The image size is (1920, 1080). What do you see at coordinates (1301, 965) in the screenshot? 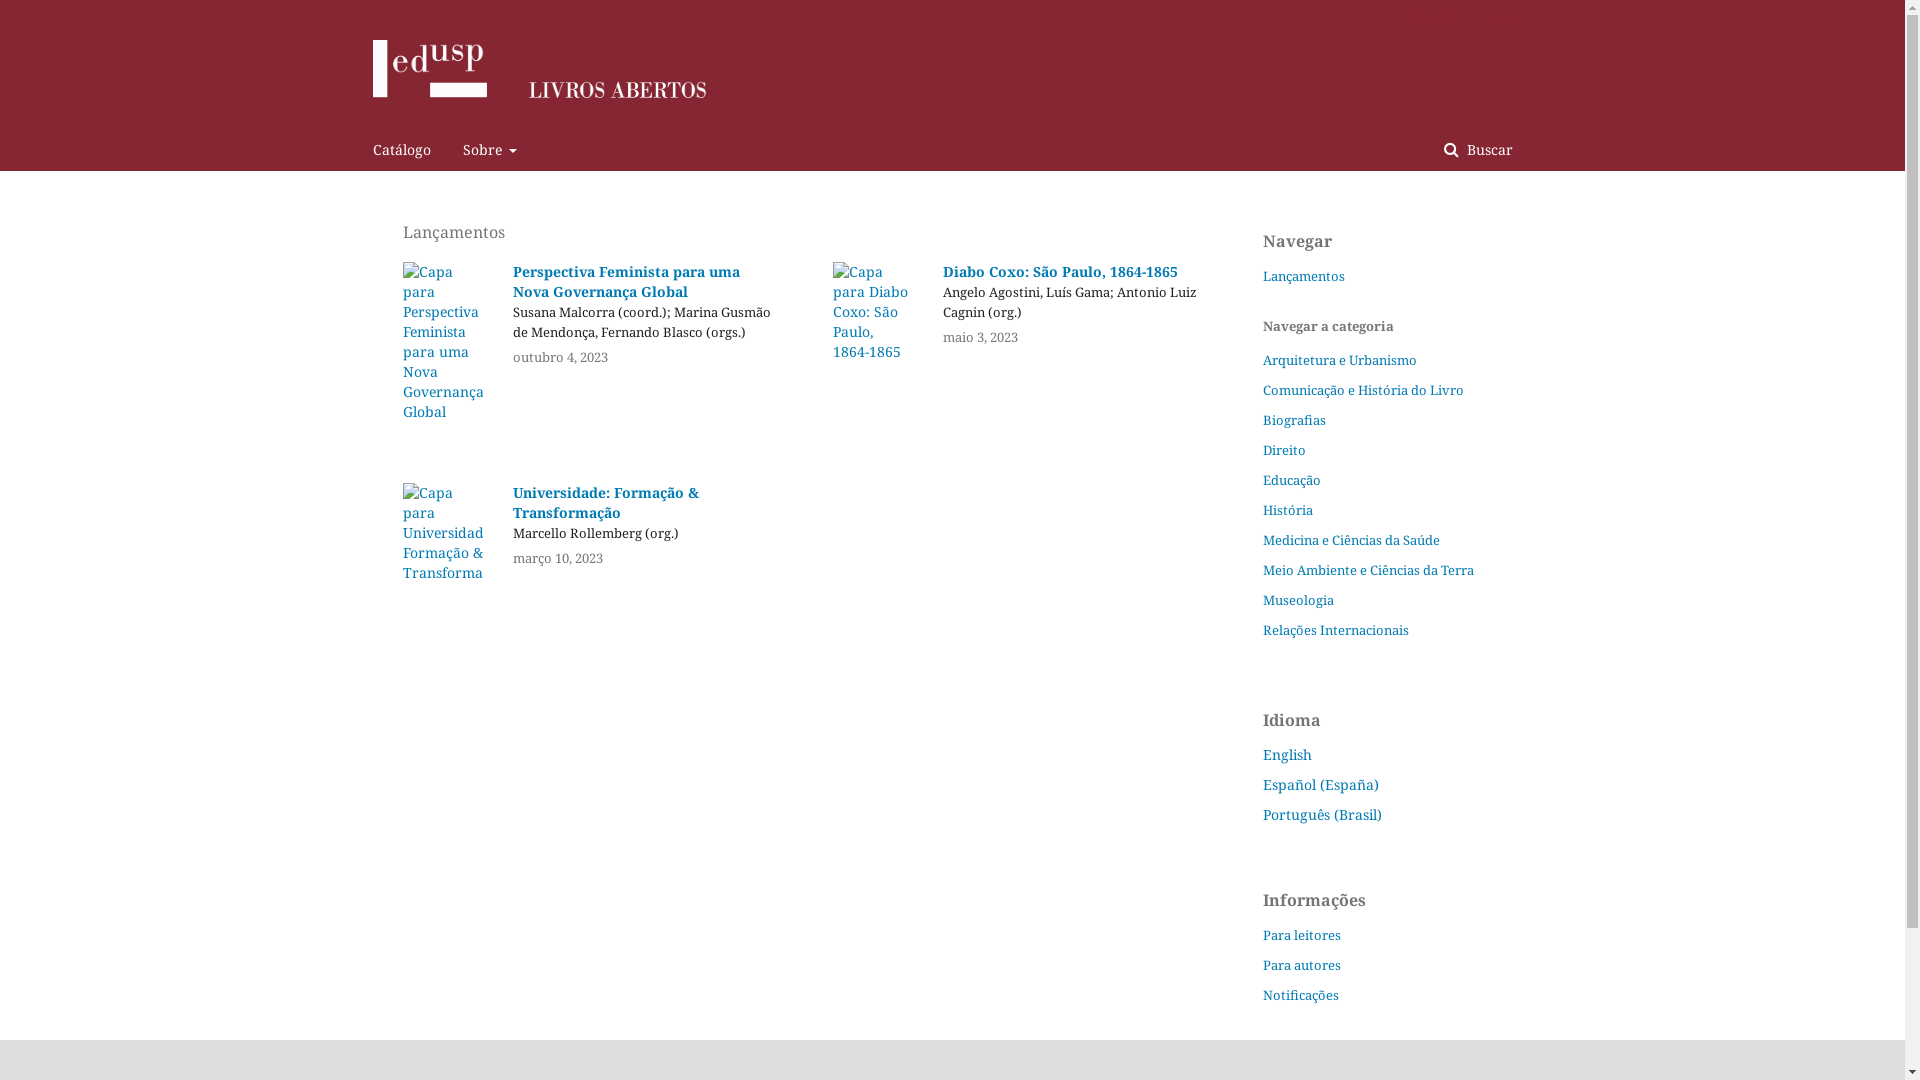
I see `Para autores` at bounding box center [1301, 965].